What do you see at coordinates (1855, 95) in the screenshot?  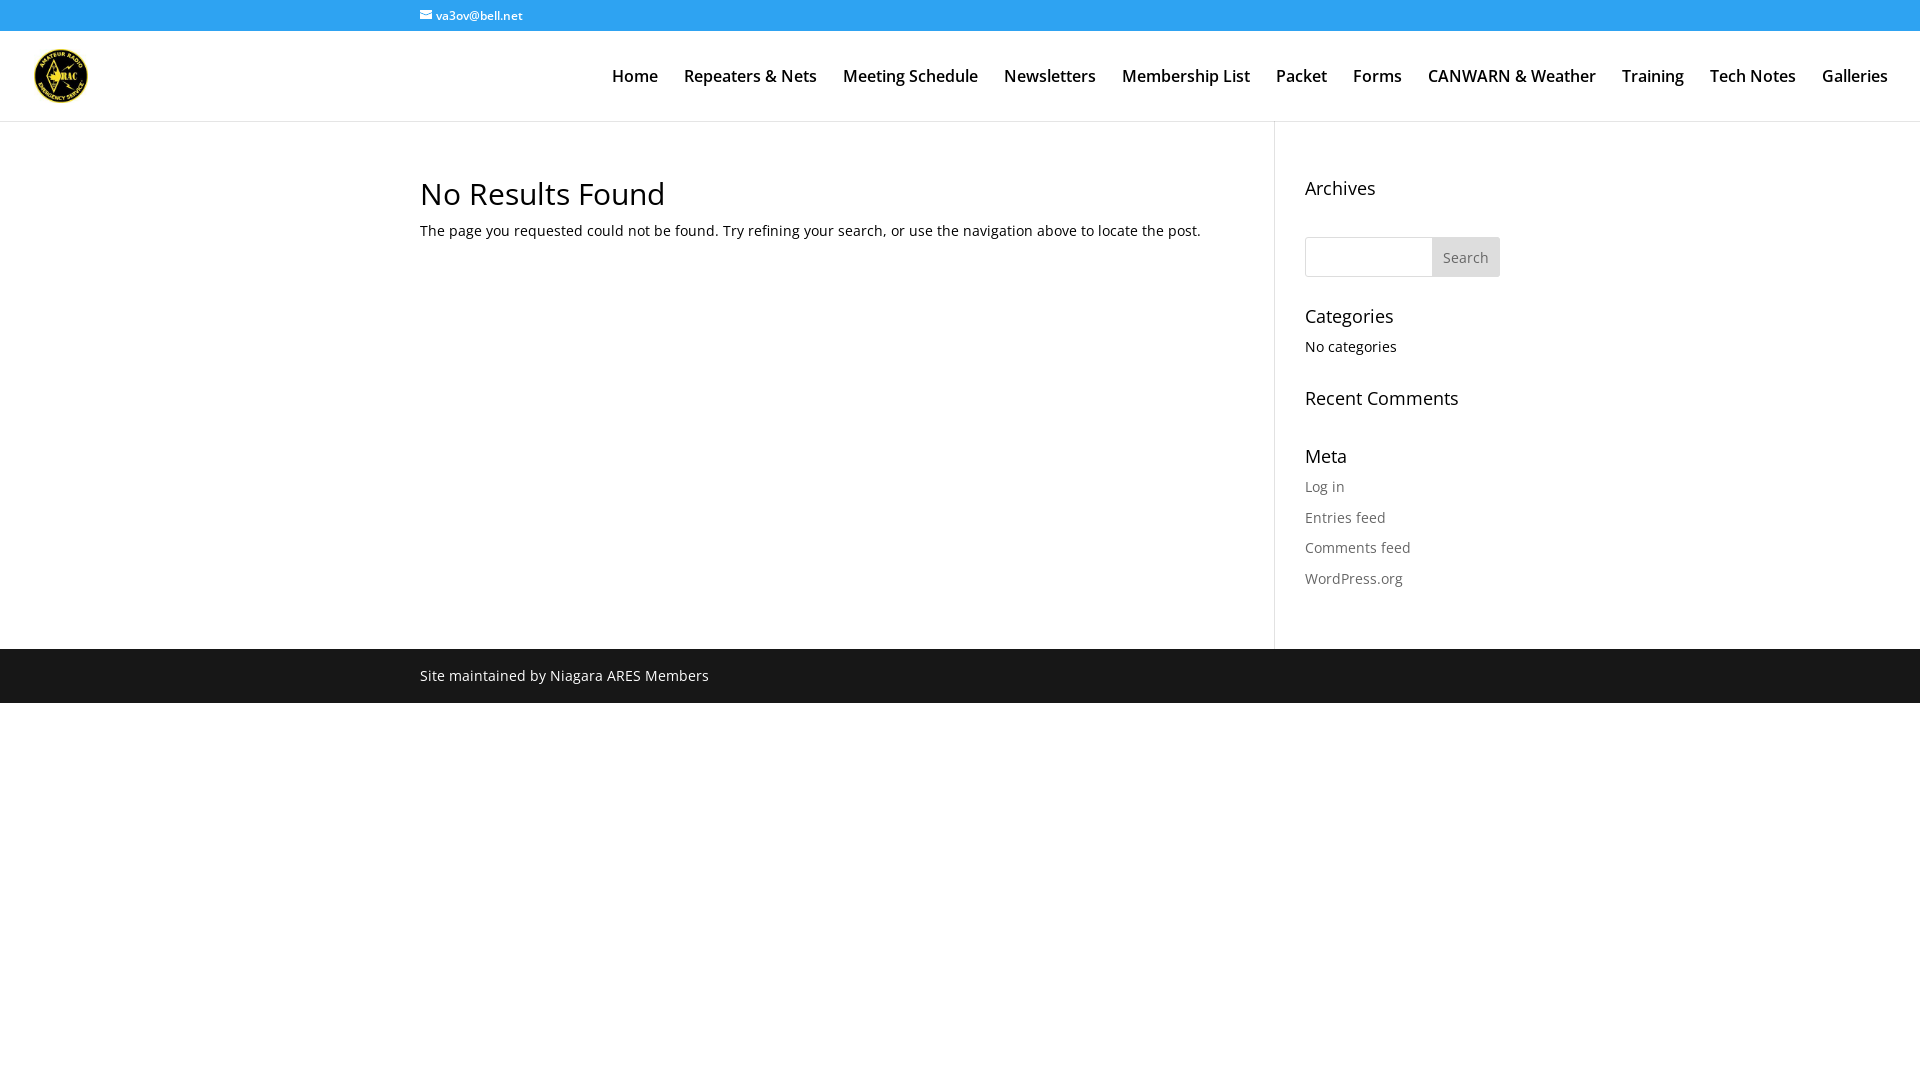 I see `Galleries` at bounding box center [1855, 95].